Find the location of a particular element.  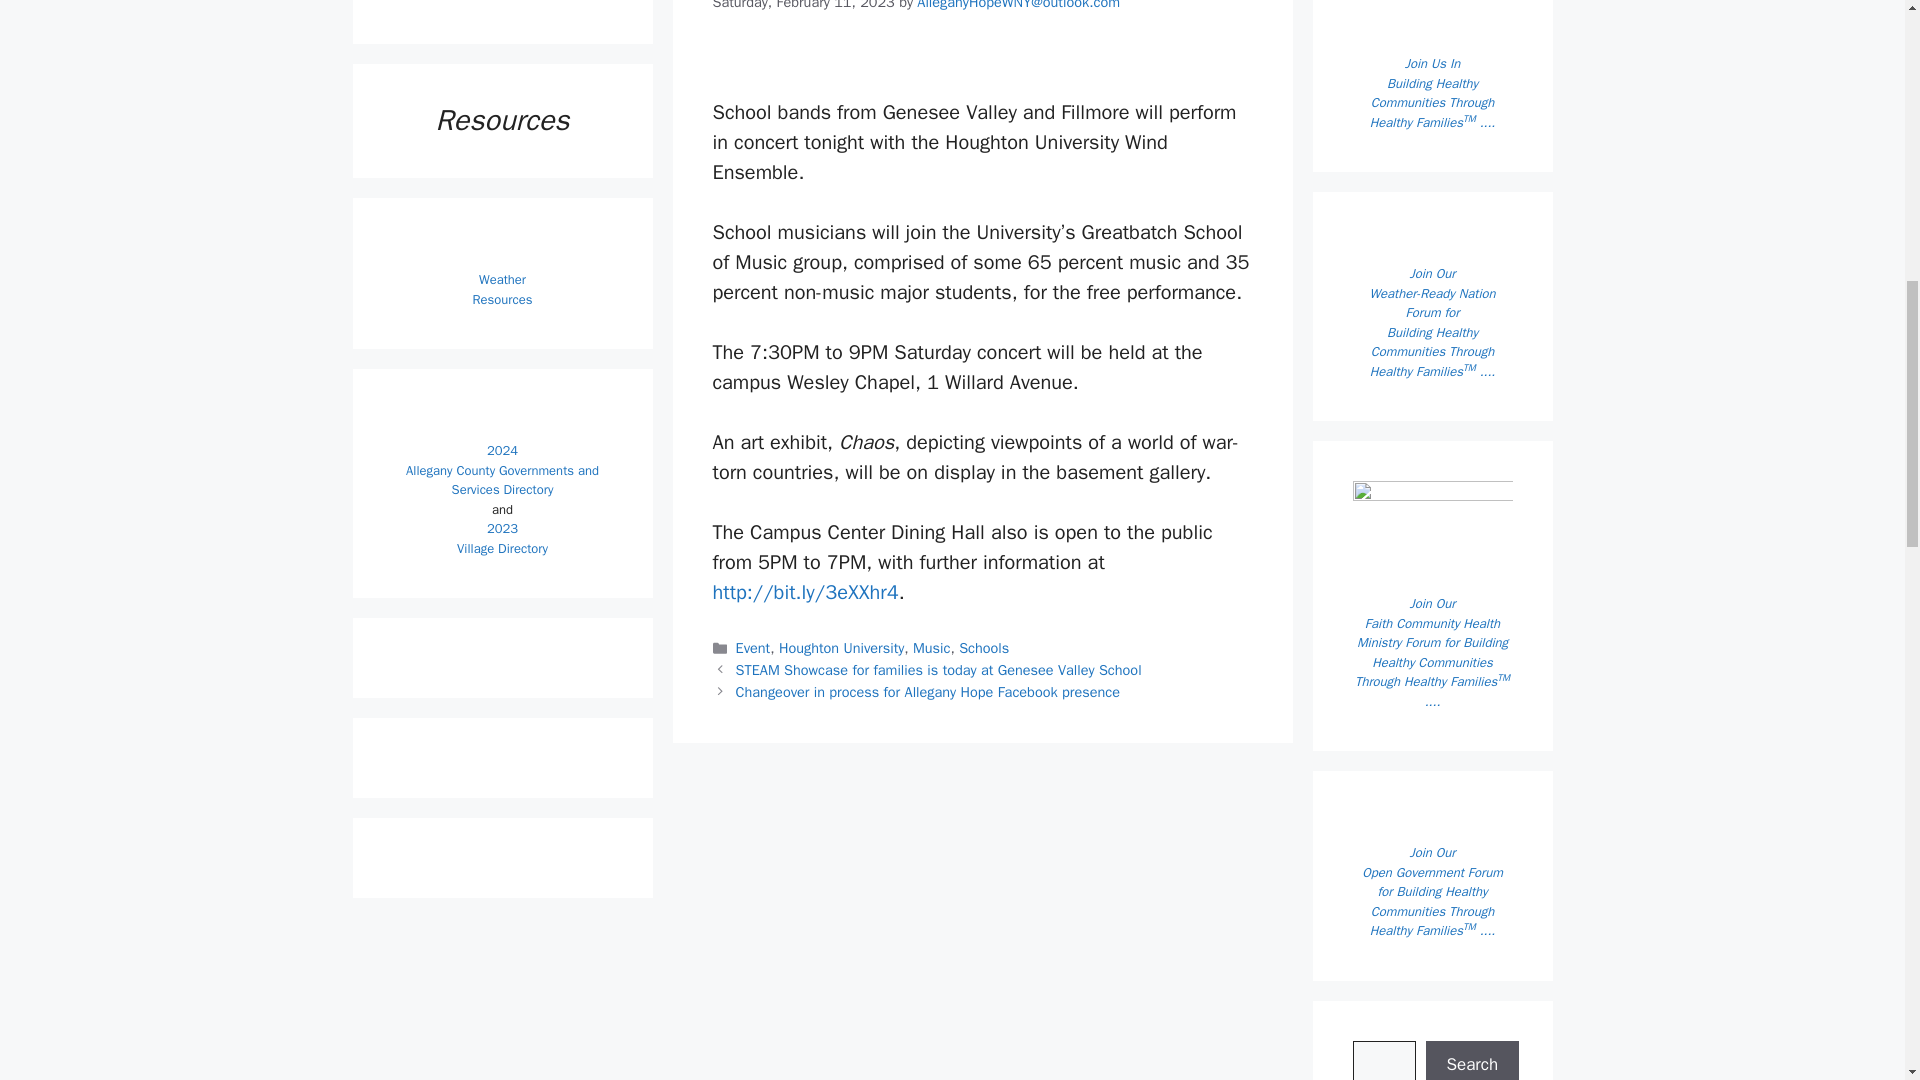

Houghton University is located at coordinates (842, 648).